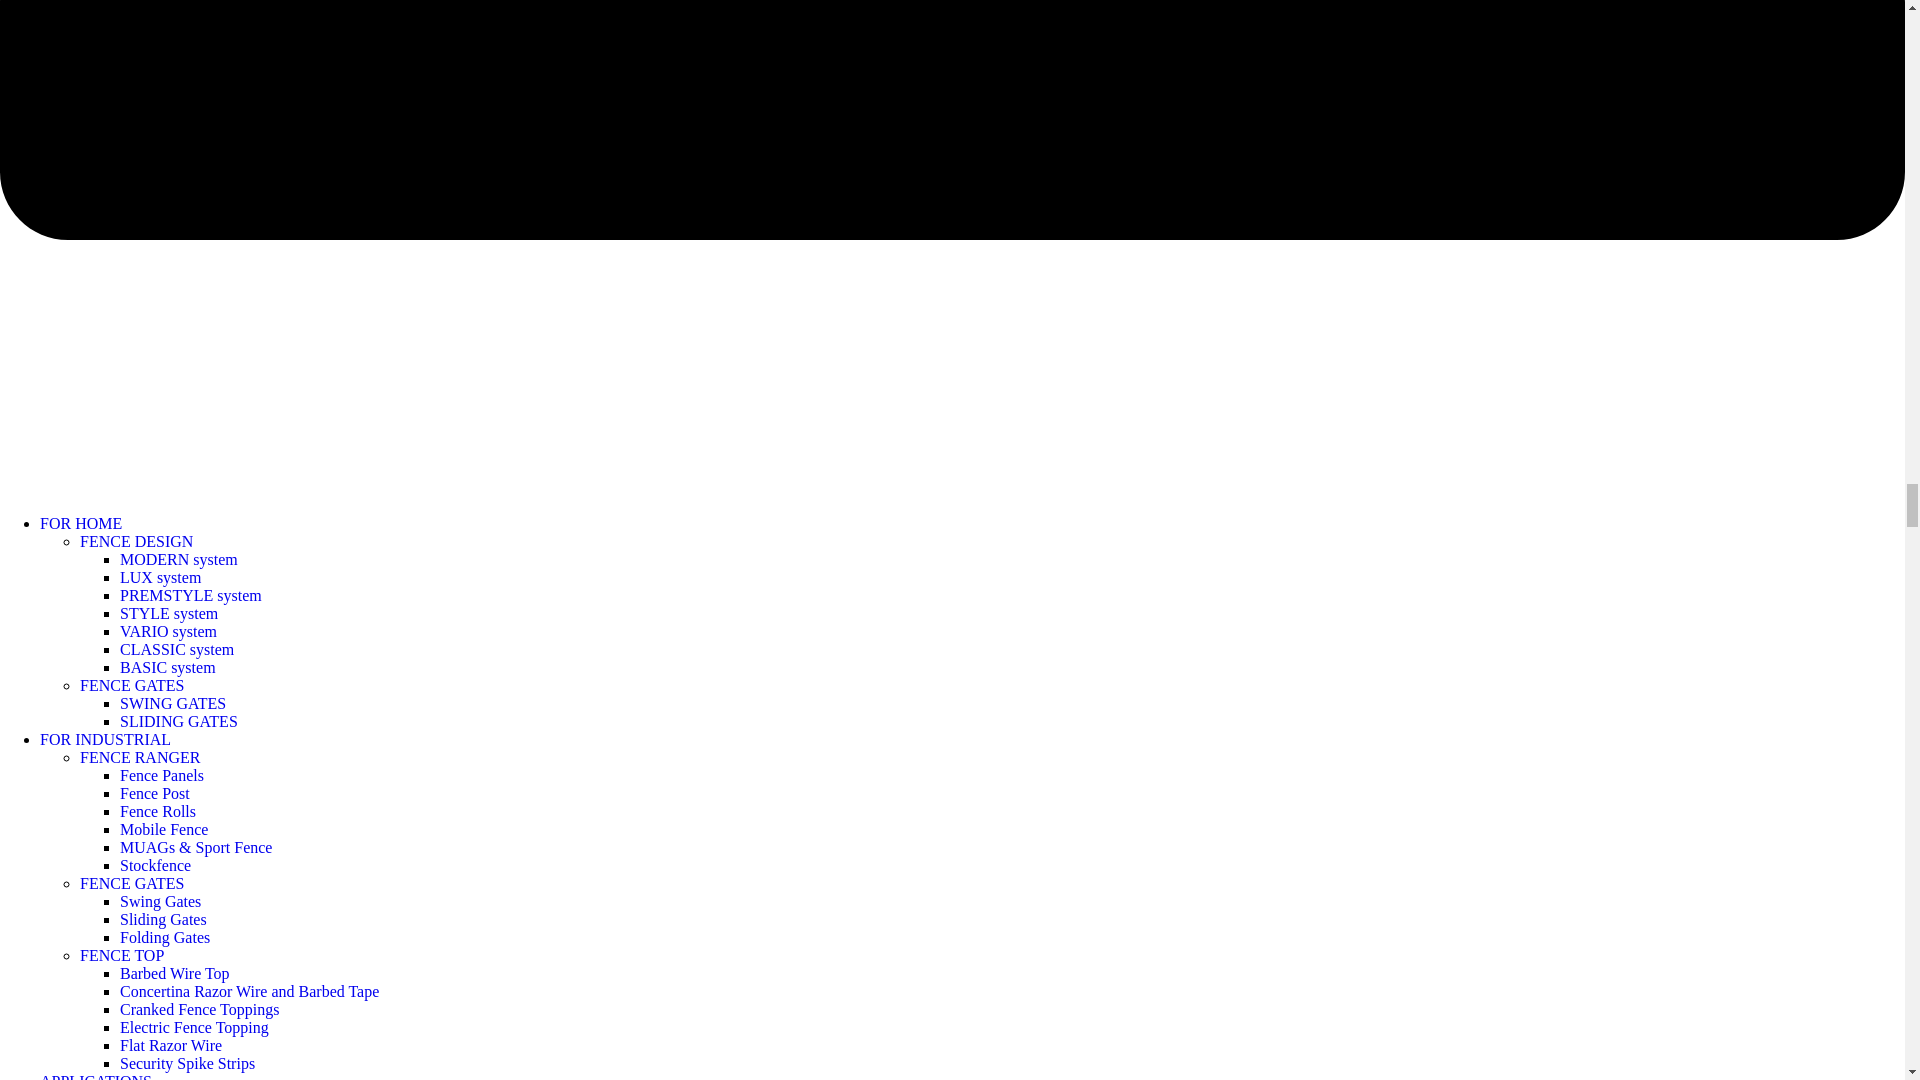 This screenshot has width=1920, height=1080. I want to click on BASIC system, so click(167, 667).